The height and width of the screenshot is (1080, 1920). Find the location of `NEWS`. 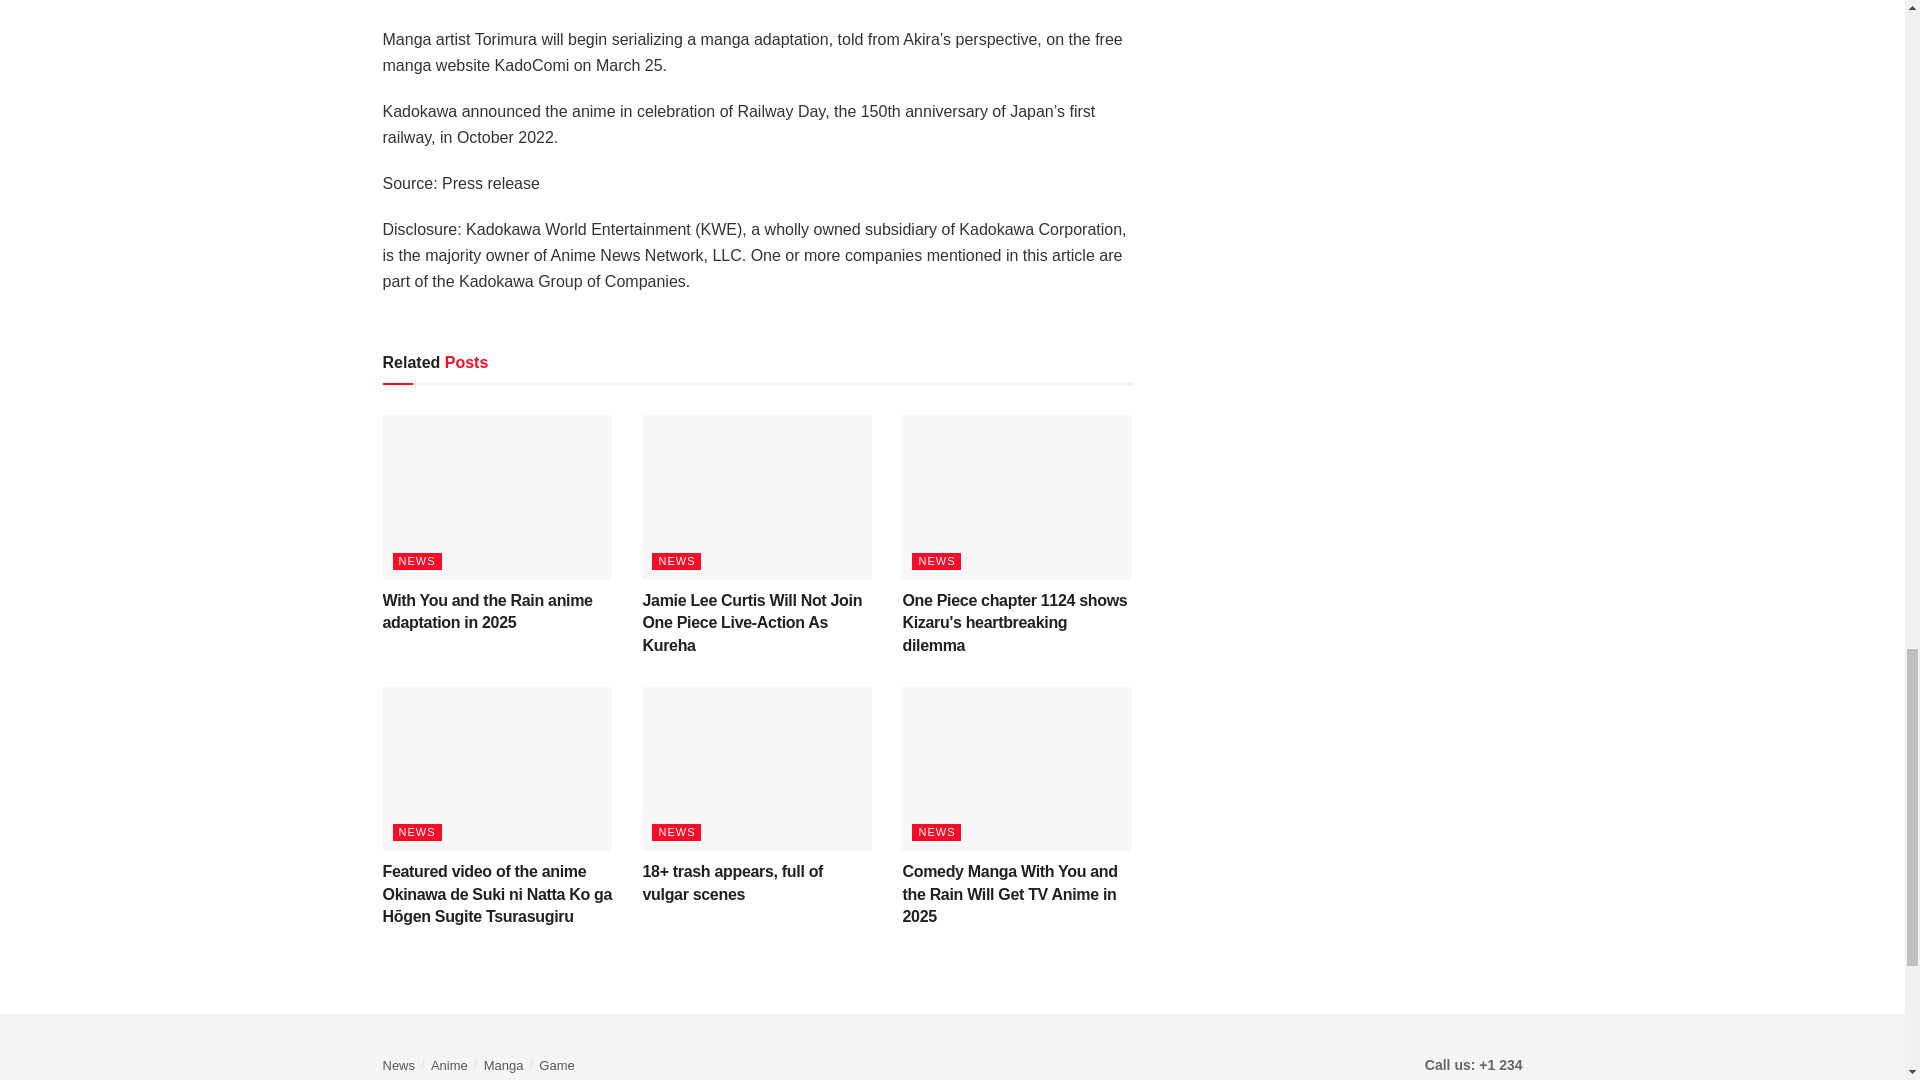

NEWS is located at coordinates (676, 832).